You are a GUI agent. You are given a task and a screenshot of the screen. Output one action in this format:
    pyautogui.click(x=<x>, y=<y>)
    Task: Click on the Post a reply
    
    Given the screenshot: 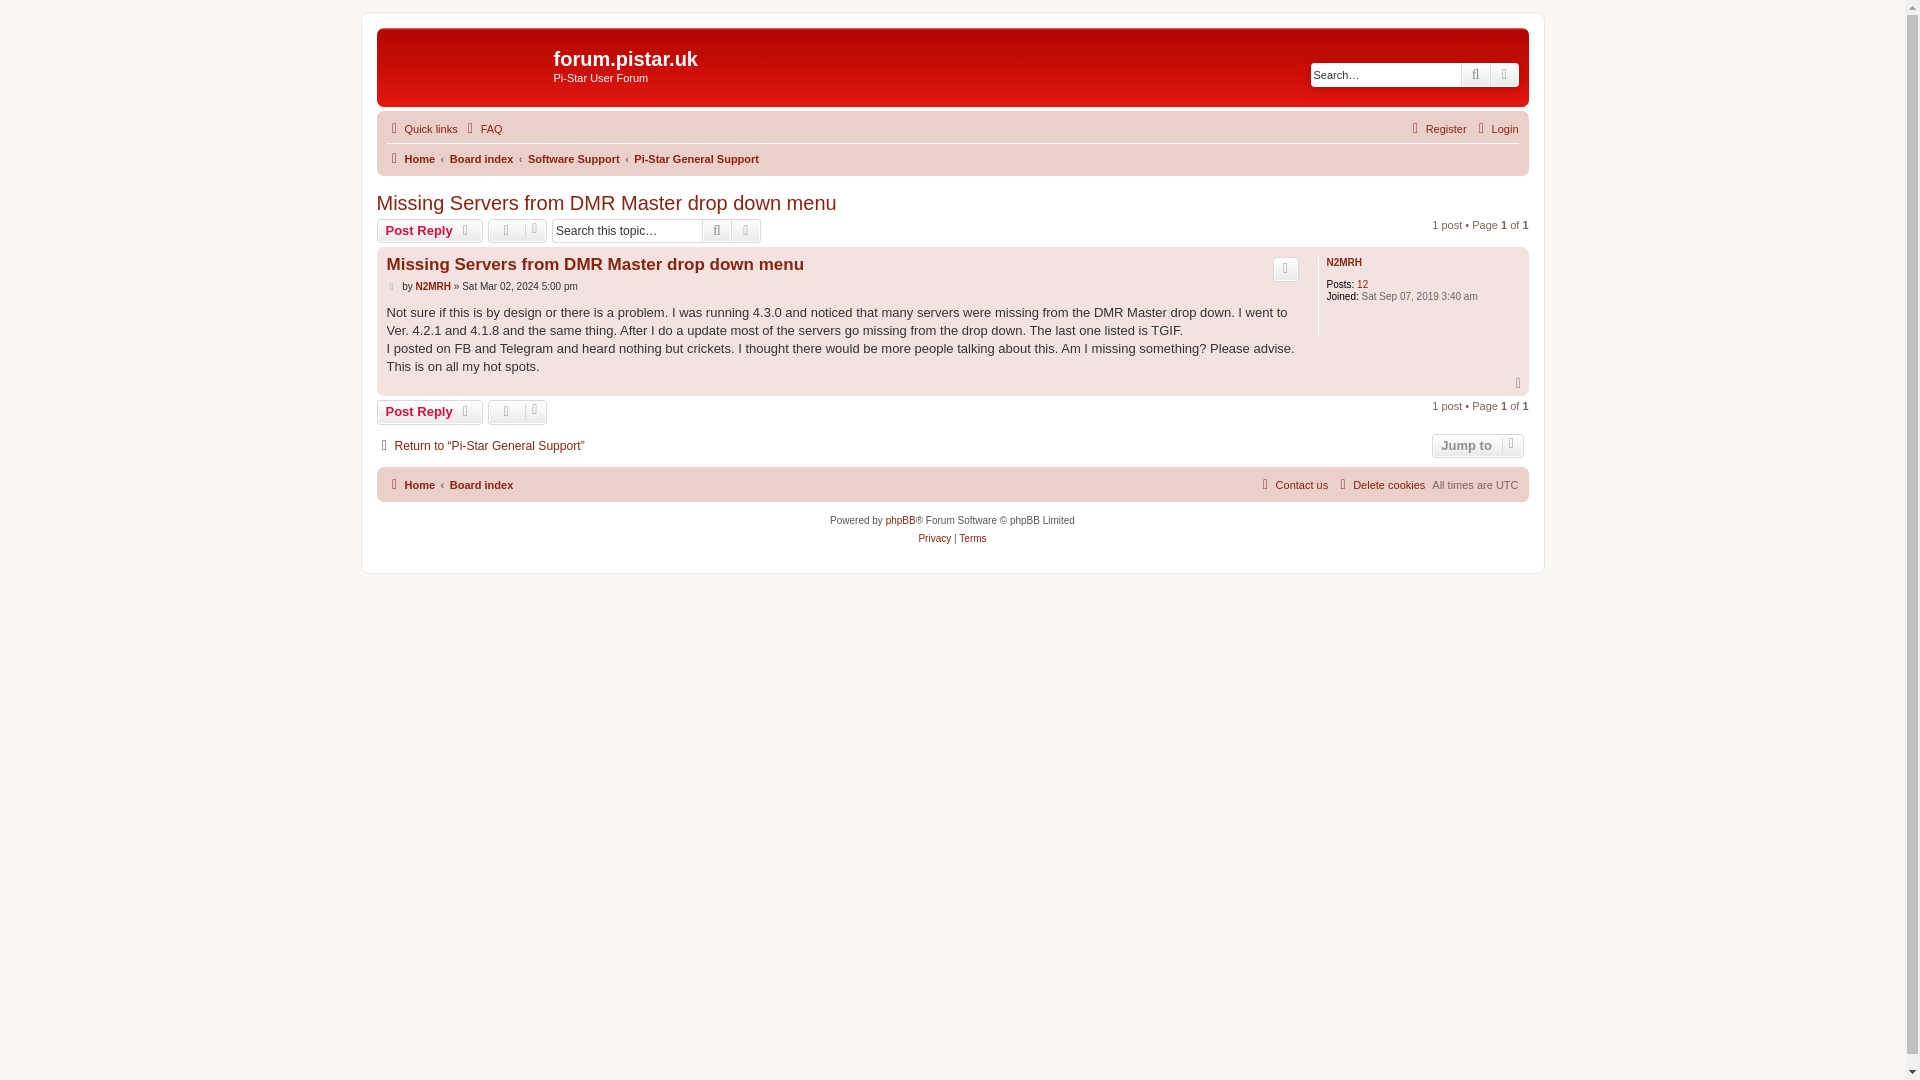 What is the action you would take?
    pyautogui.click(x=430, y=412)
    